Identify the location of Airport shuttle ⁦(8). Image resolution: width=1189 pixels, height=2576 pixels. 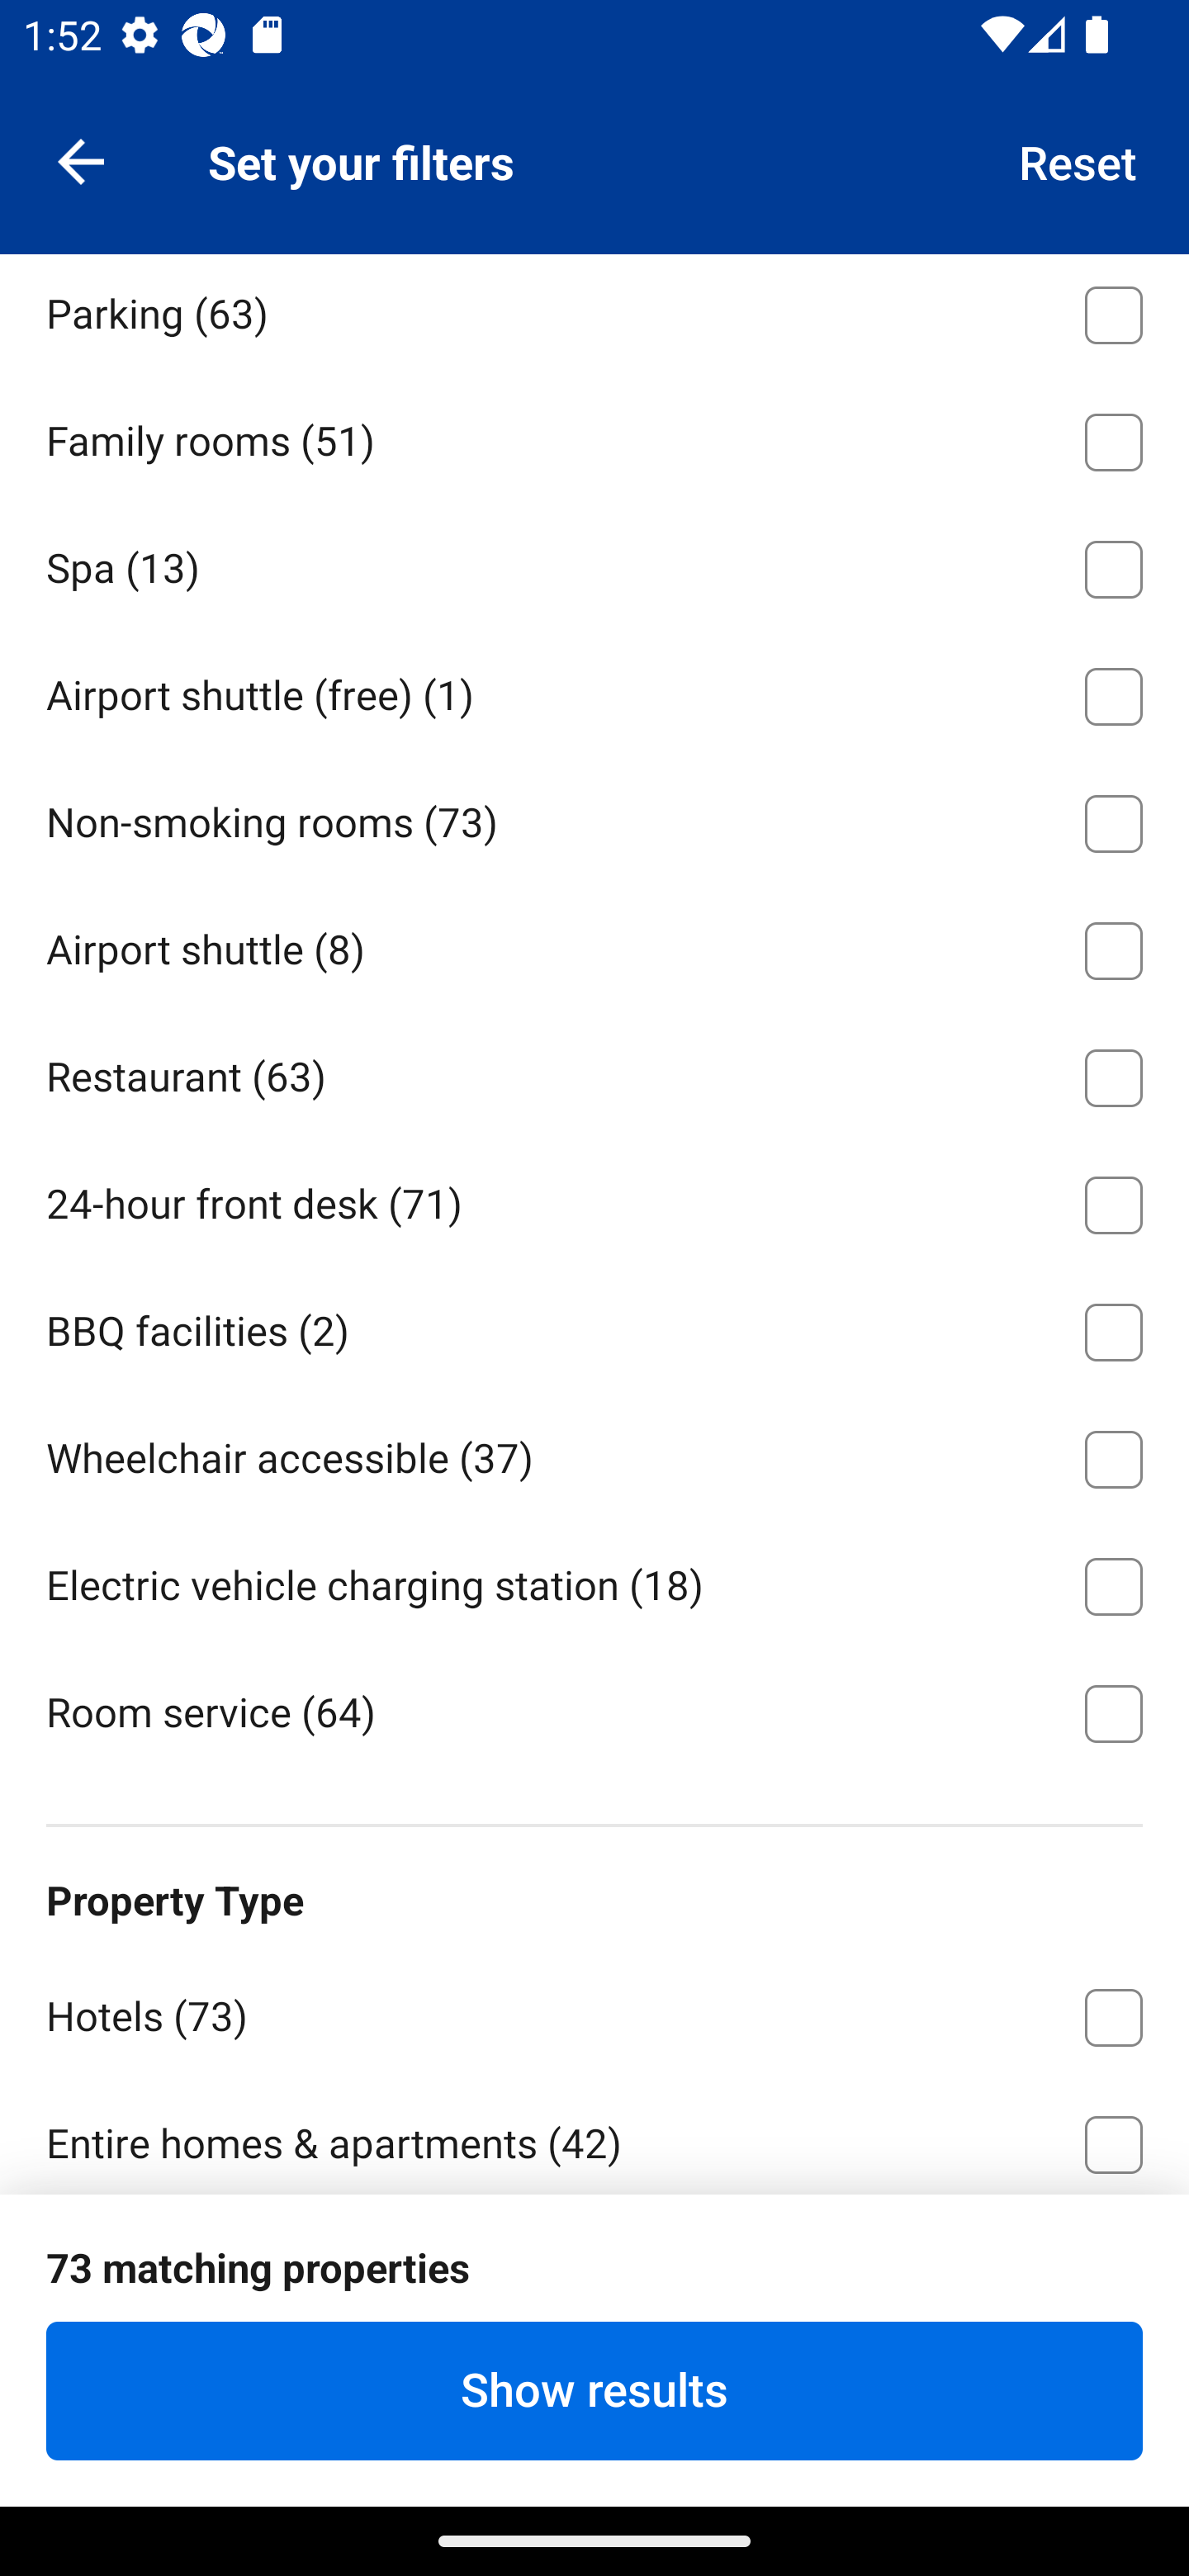
(594, 945).